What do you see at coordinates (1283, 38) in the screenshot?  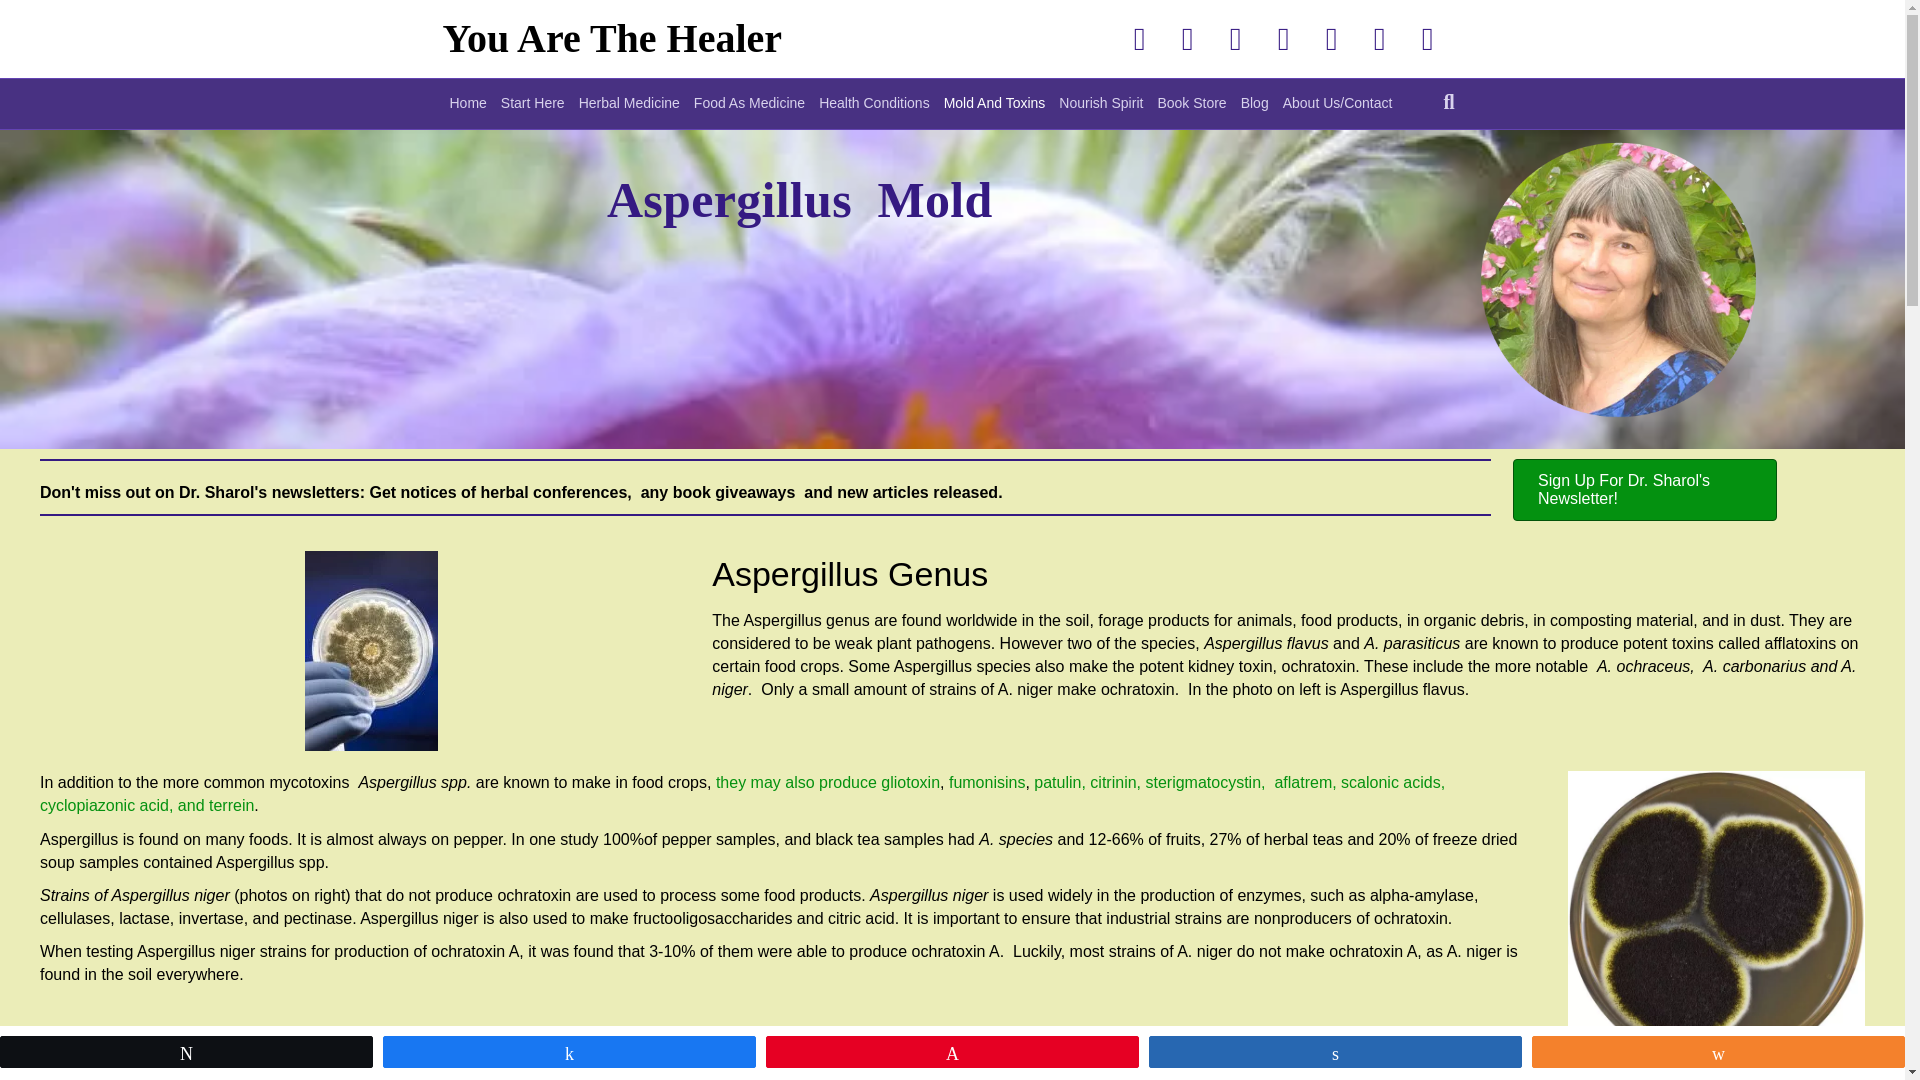 I see `Youtube` at bounding box center [1283, 38].